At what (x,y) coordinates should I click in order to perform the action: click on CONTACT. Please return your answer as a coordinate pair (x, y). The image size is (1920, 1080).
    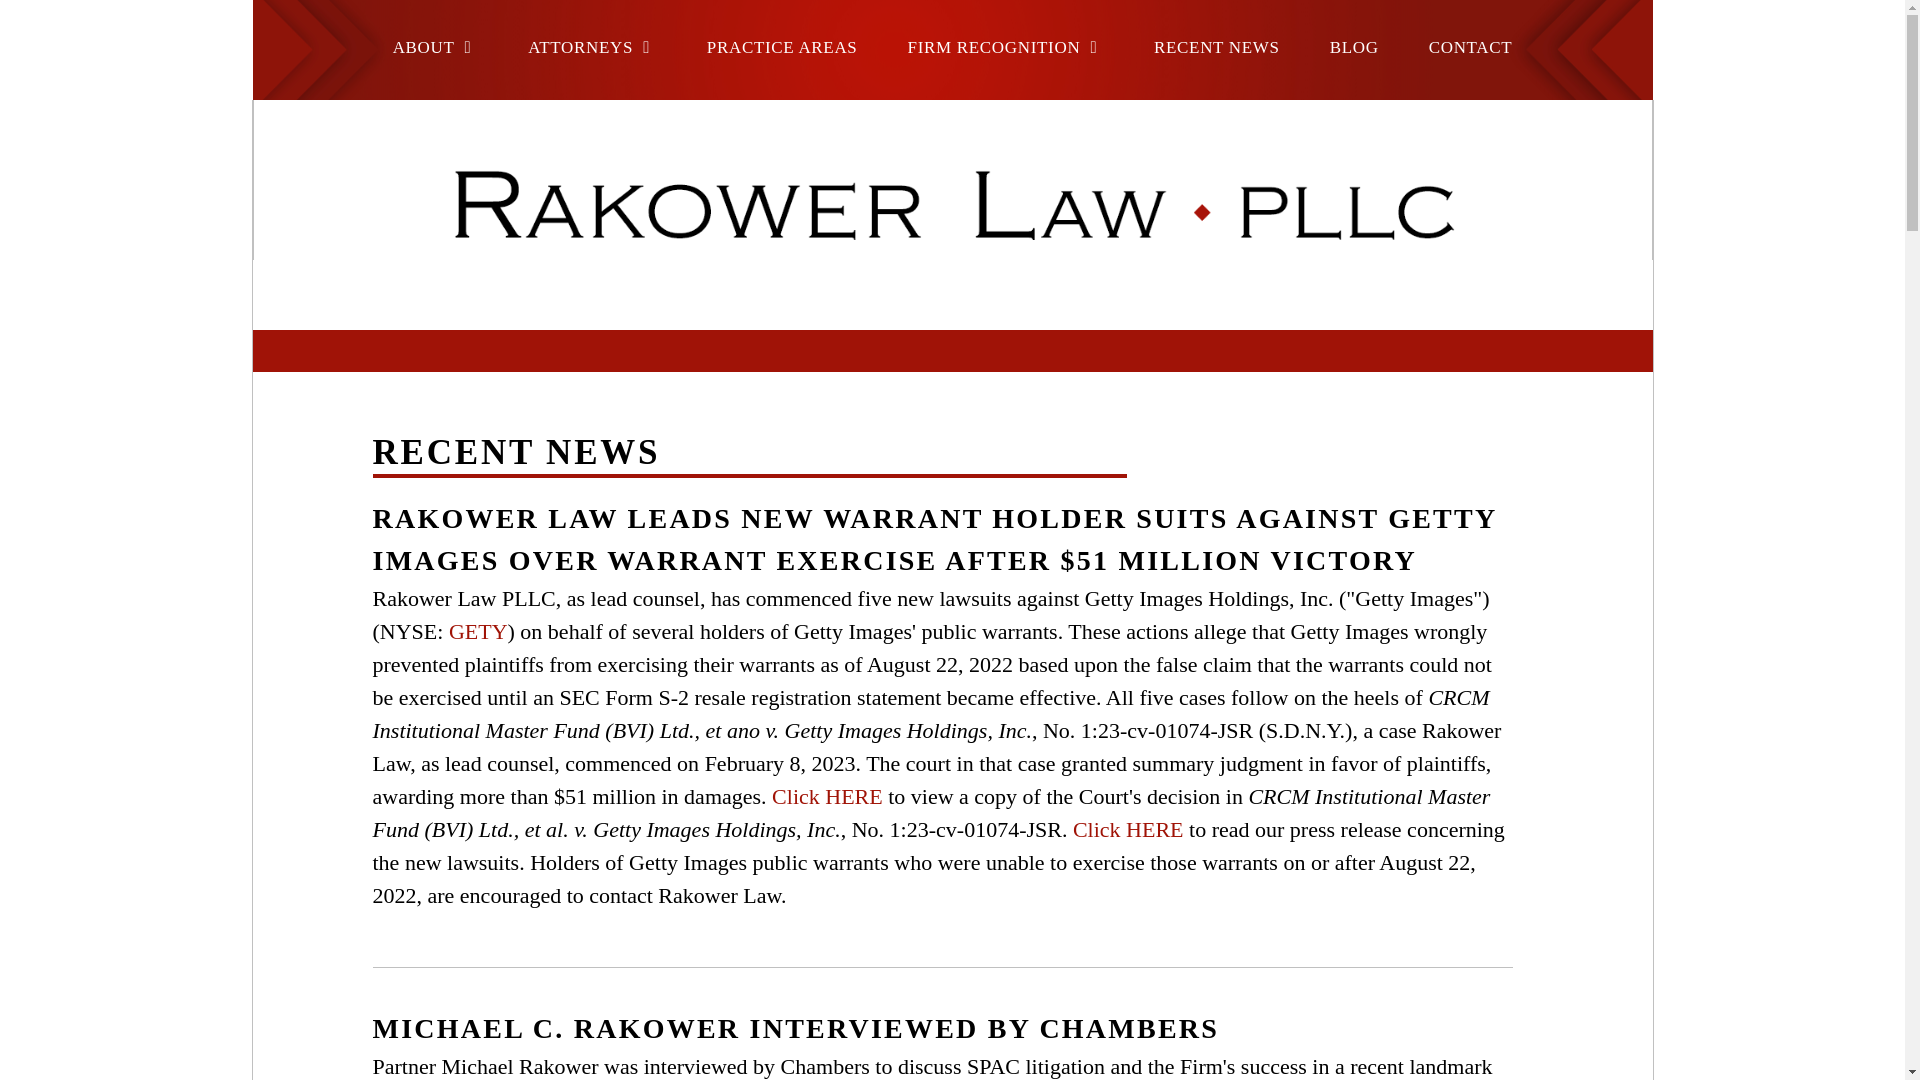
    Looking at the image, I should click on (1470, 48).